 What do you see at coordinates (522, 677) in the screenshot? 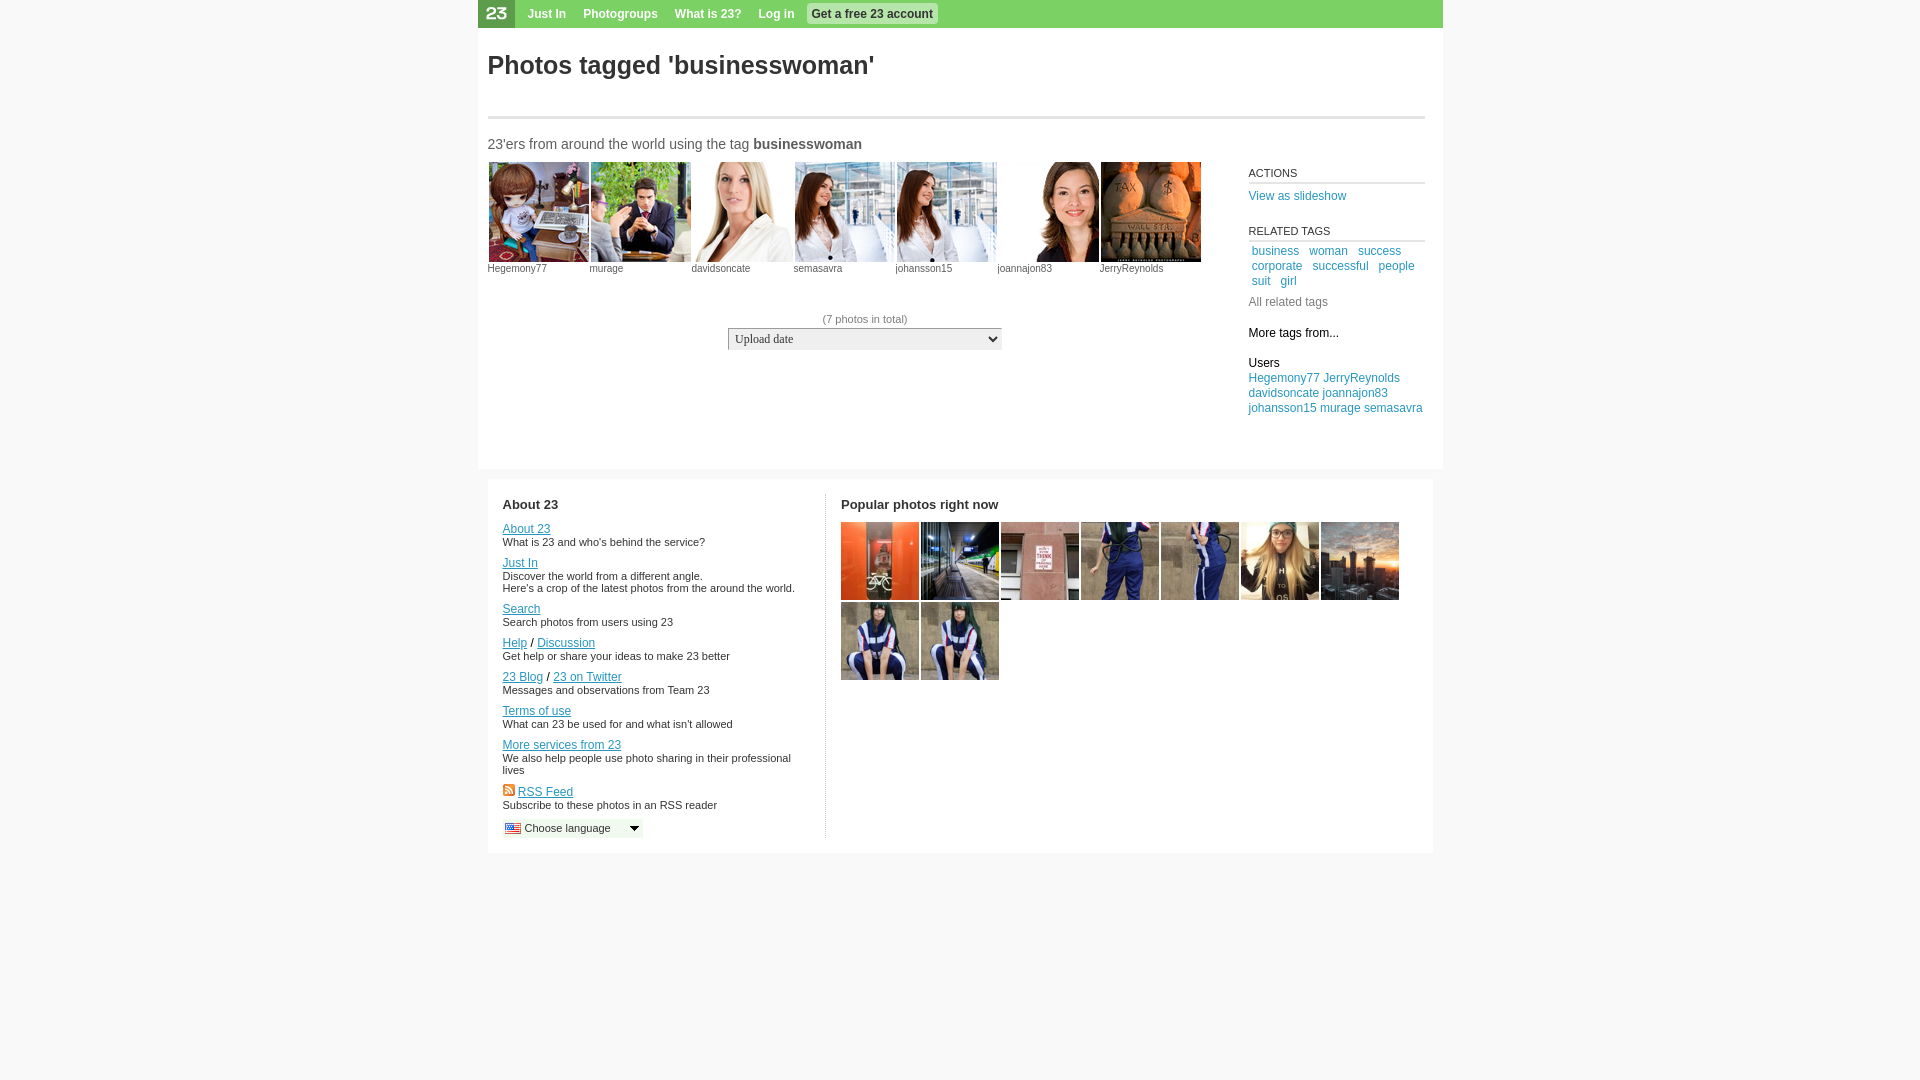
I see `23 Blog` at bounding box center [522, 677].